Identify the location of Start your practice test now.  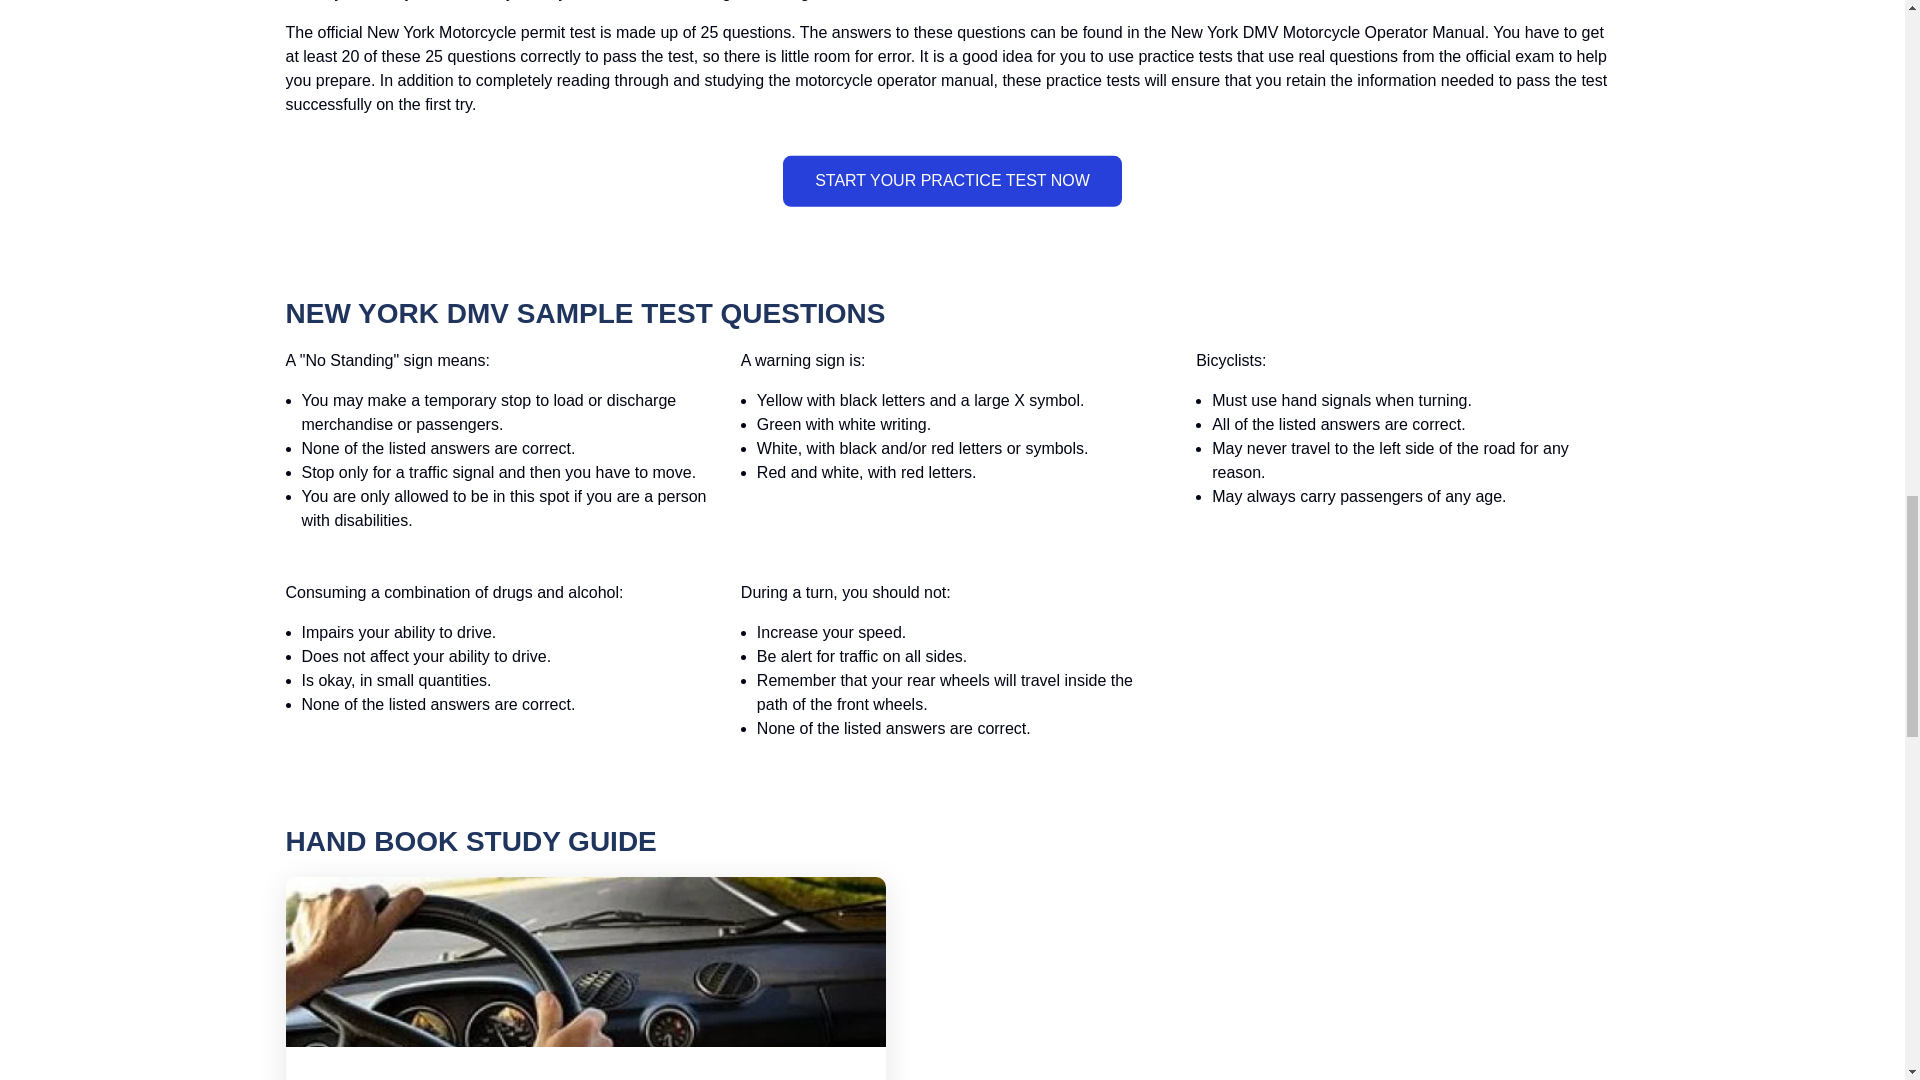
(952, 180).